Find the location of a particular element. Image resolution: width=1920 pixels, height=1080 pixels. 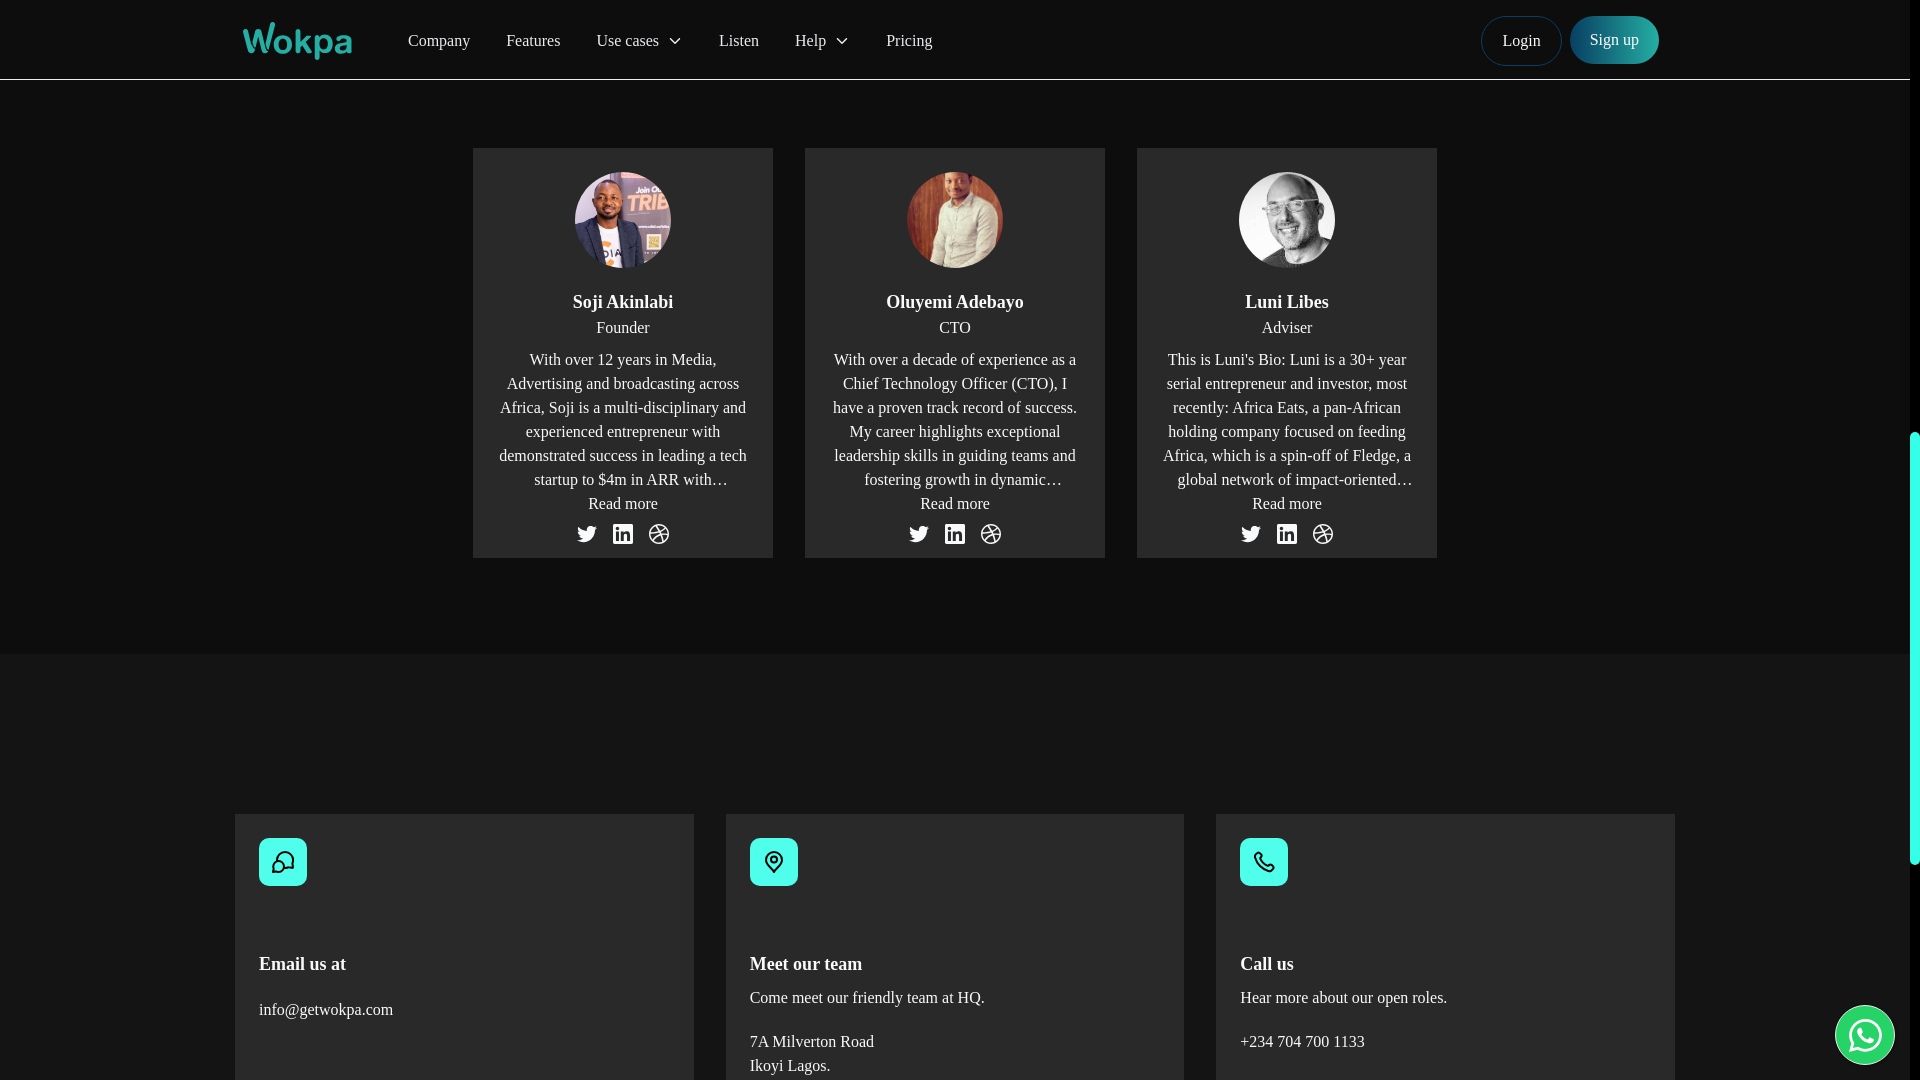

Read more is located at coordinates (1286, 504).